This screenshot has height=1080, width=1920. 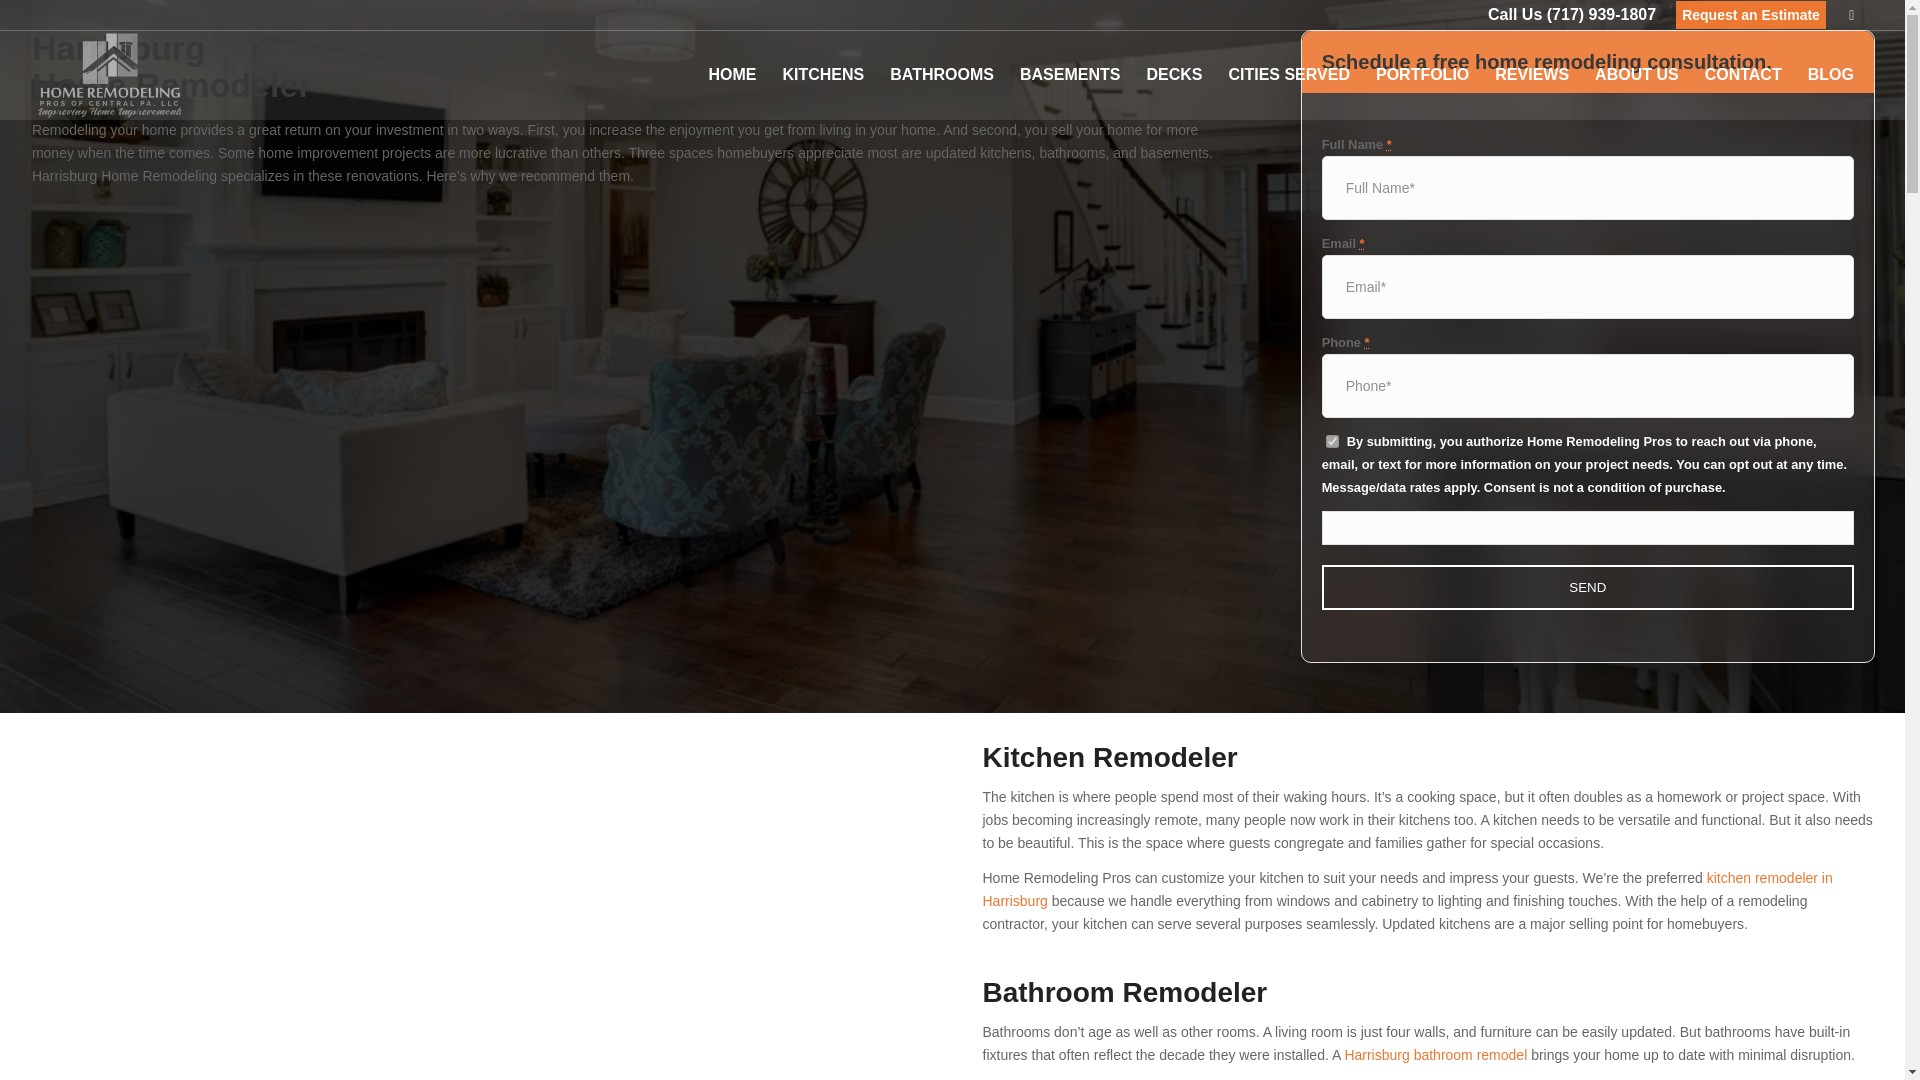 I want to click on Request an Estimate, so click(x=1750, y=15).